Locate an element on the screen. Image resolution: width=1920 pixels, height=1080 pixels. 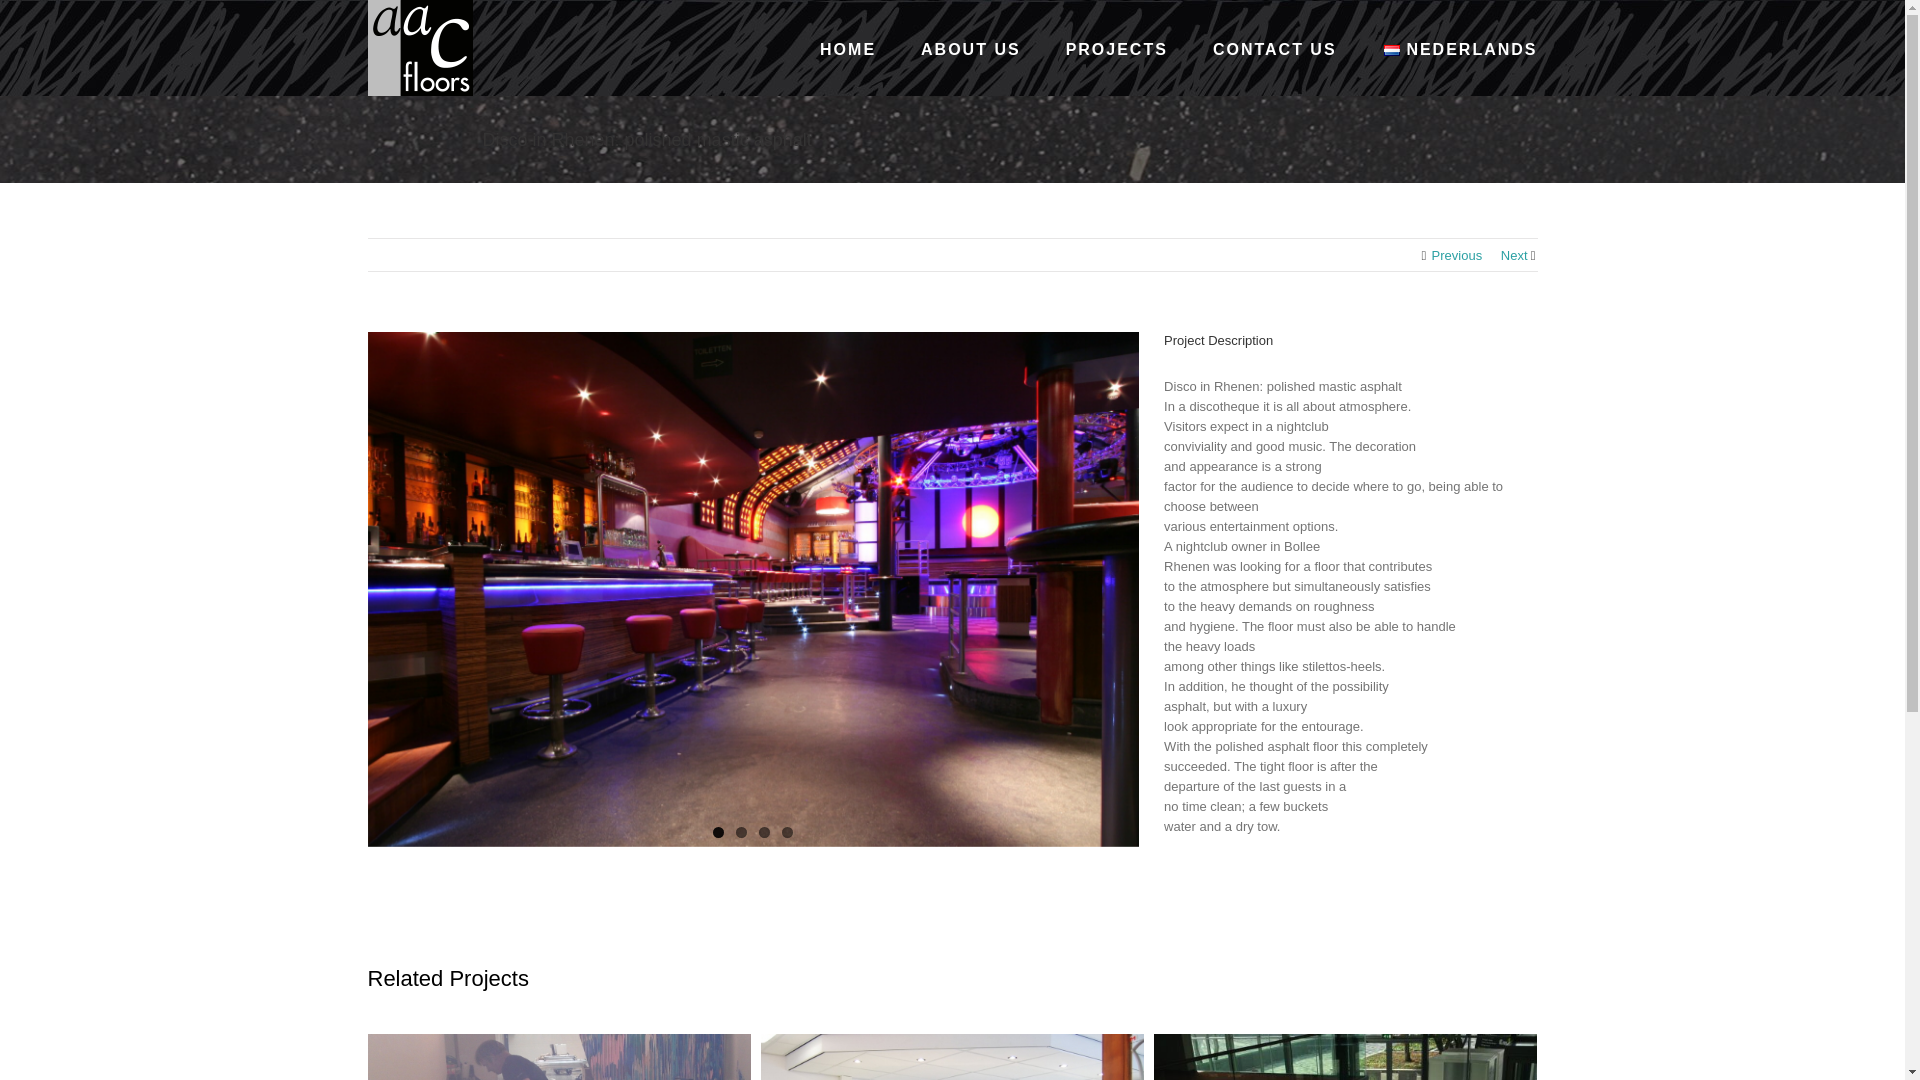
PROJECTS is located at coordinates (1116, 48).